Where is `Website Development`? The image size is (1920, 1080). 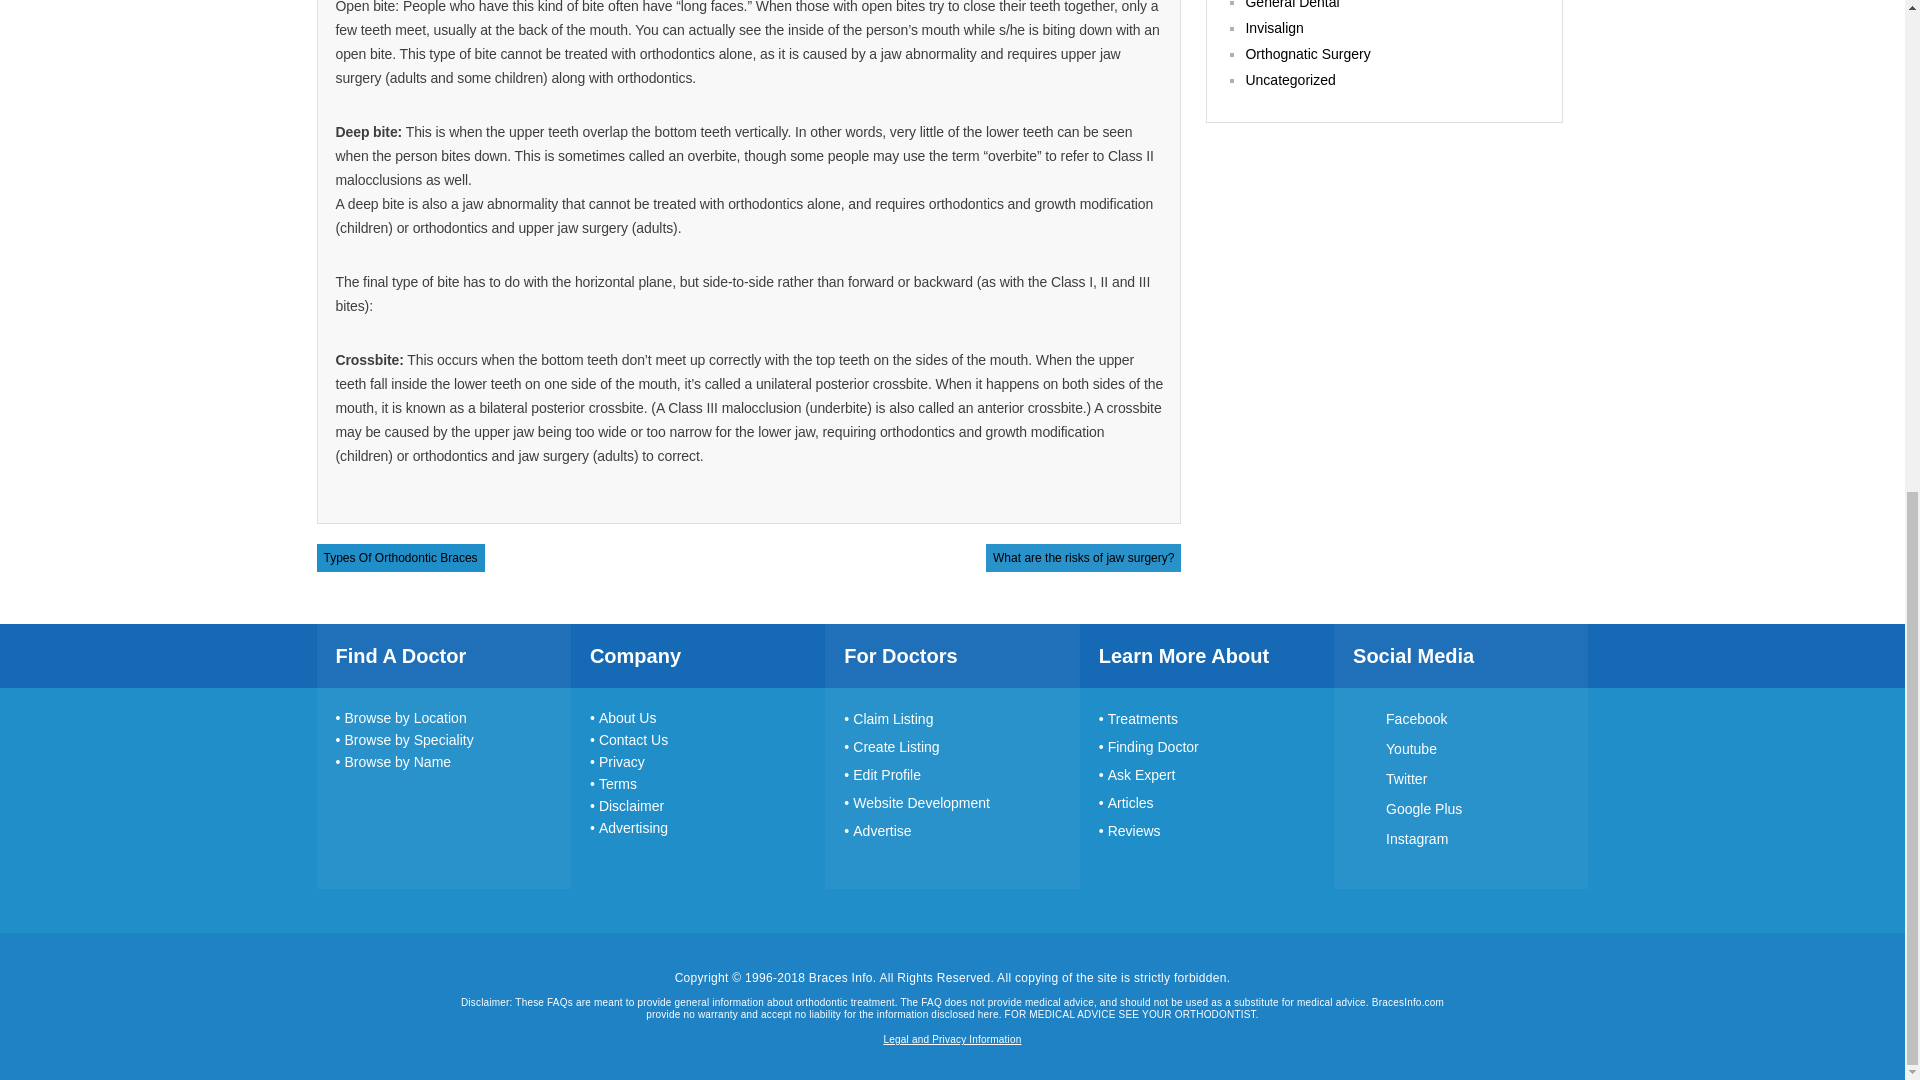
Website Development is located at coordinates (917, 802).